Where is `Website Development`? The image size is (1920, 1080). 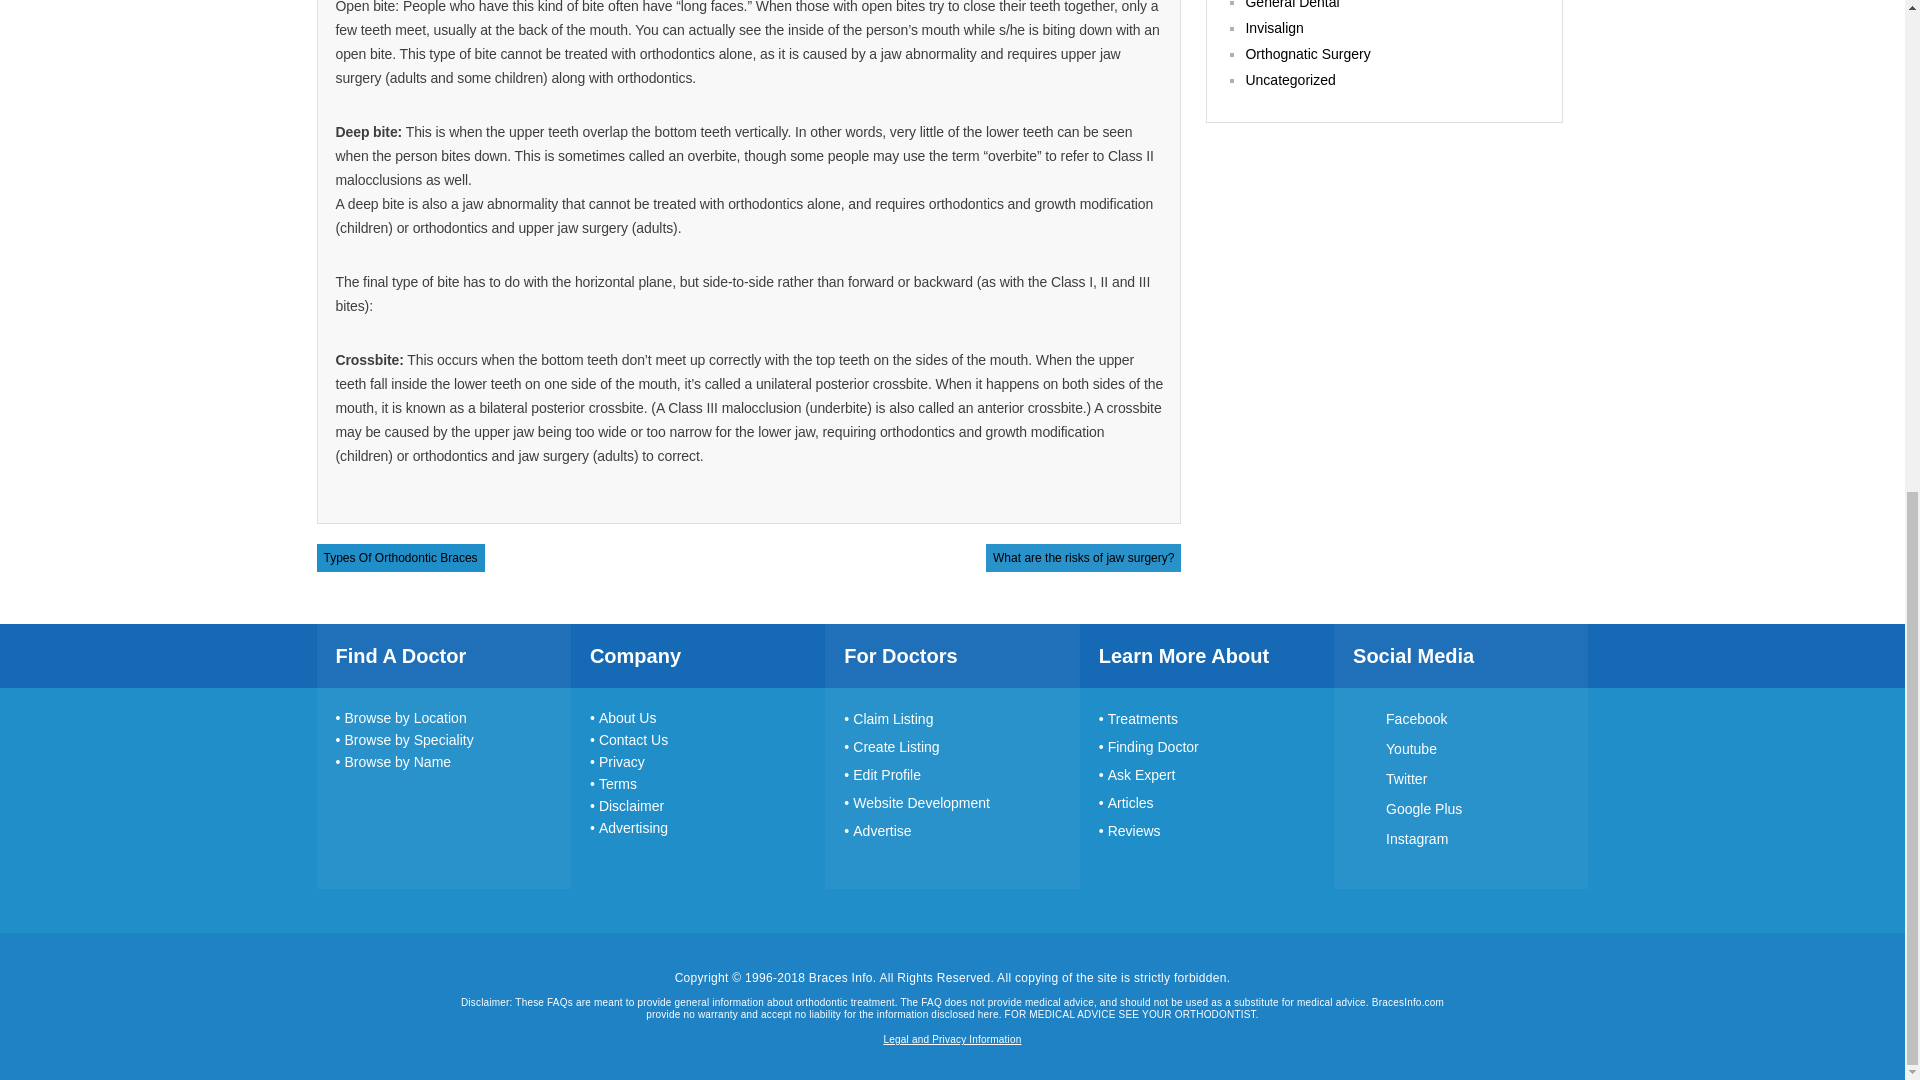
Website Development is located at coordinates (917, 802).